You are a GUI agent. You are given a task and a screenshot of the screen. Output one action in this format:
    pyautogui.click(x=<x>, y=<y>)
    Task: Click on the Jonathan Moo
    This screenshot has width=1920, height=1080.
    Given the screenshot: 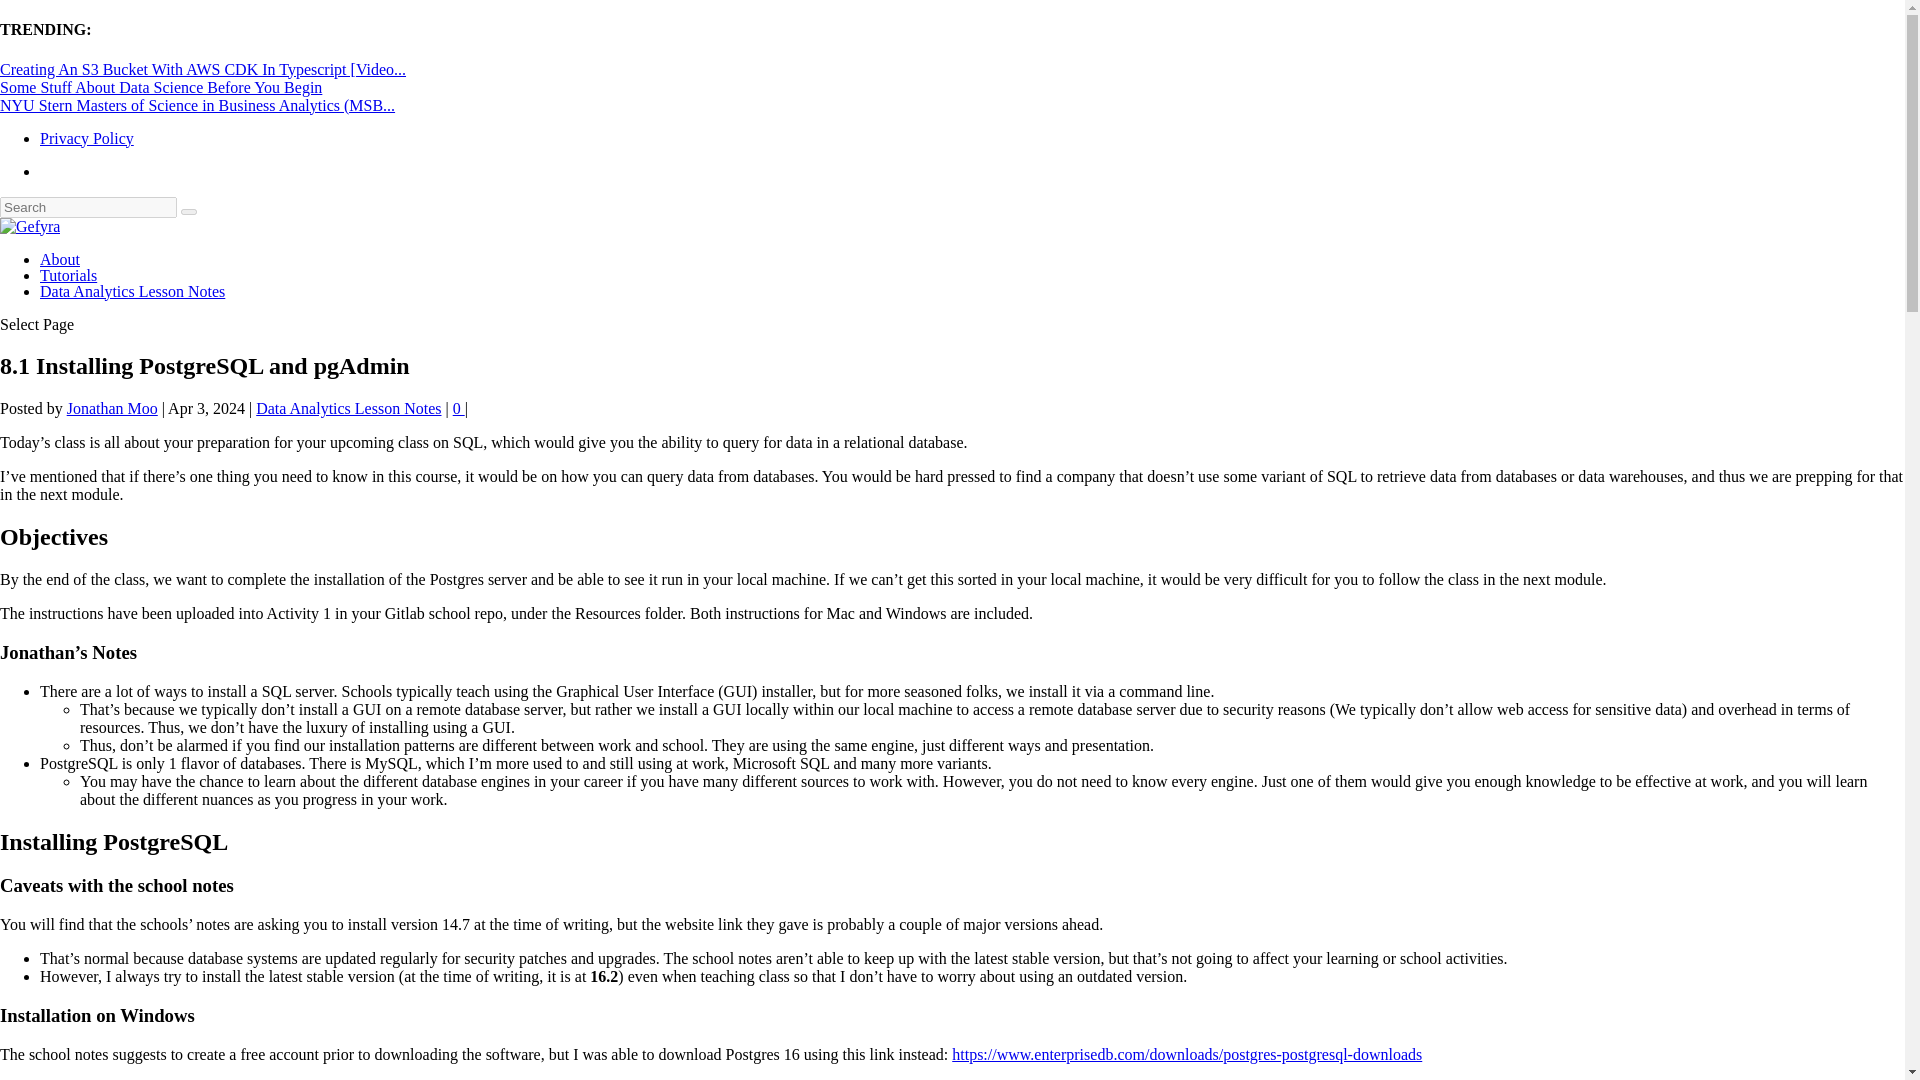 What is the action you would take?
    pyautogui.click(x=112, y=408)
    